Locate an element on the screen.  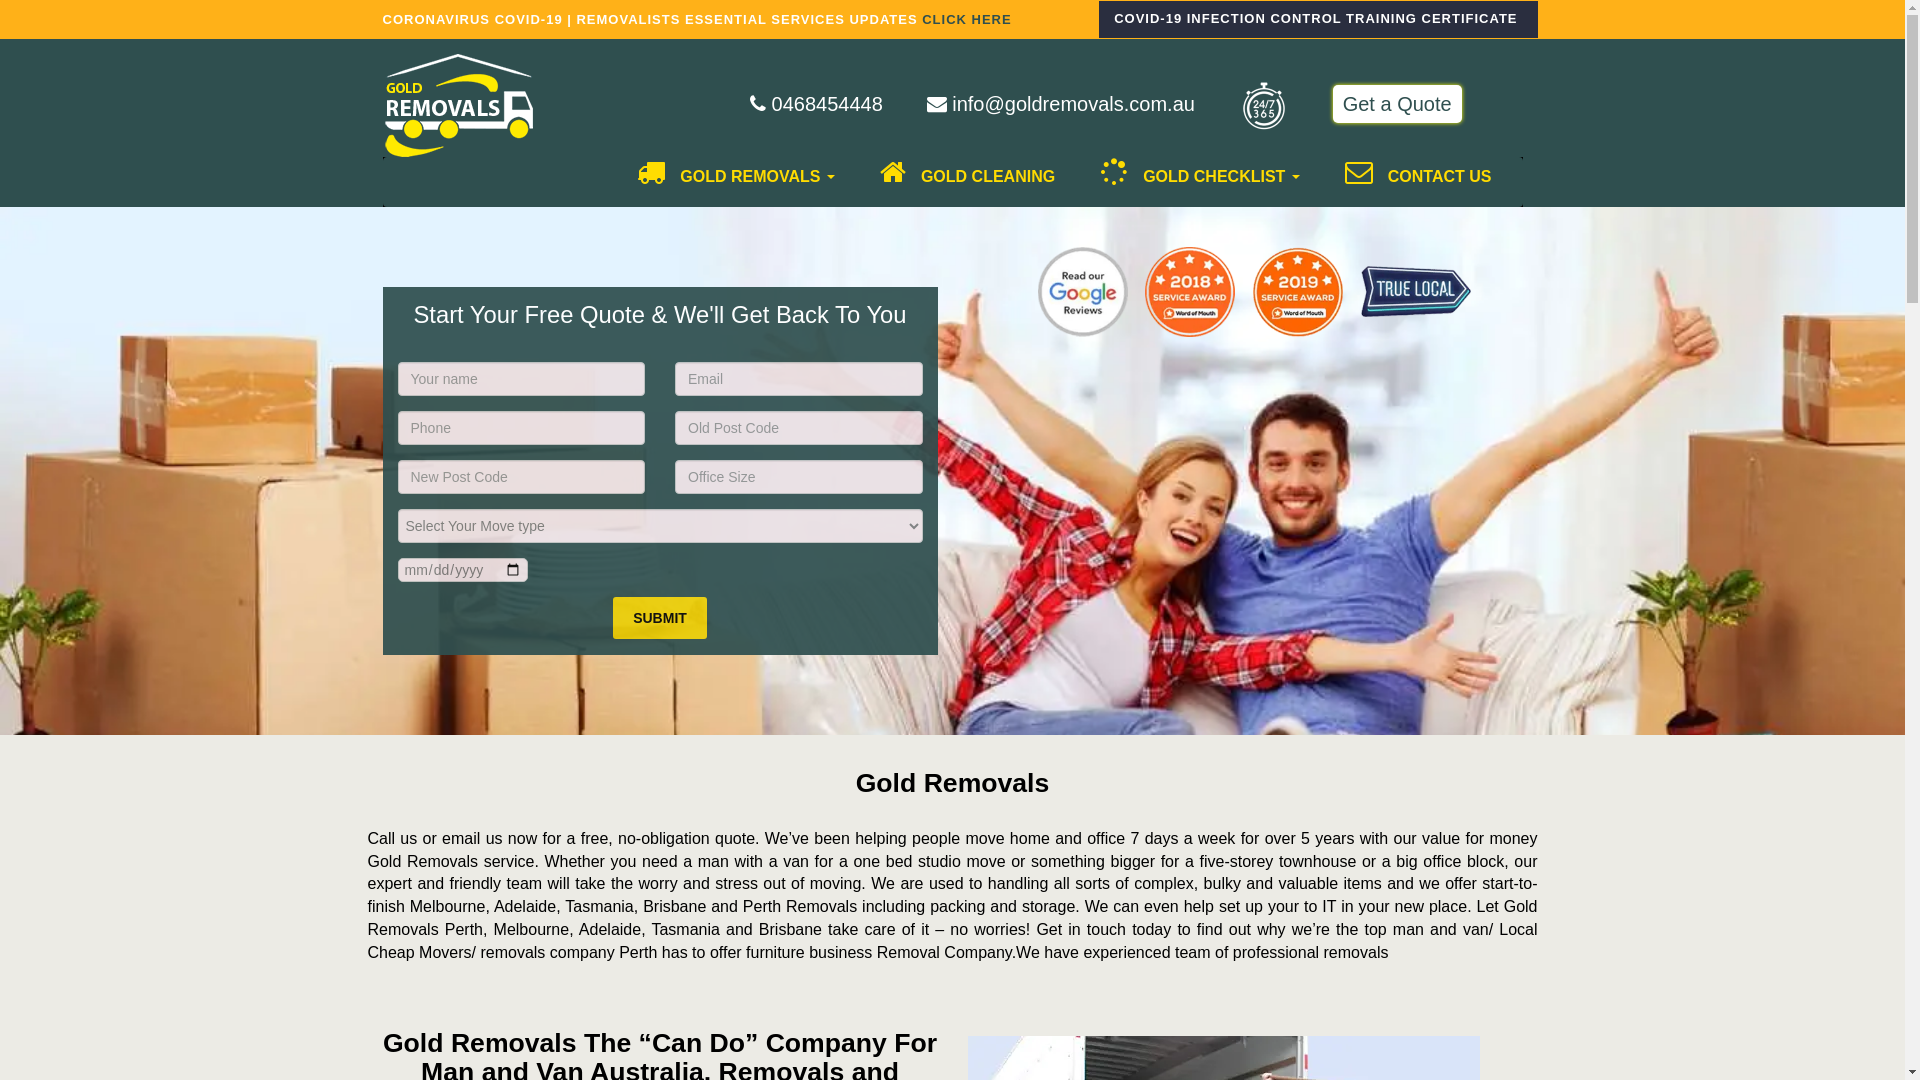
SUBMIT is located at coordinates (660, 618).